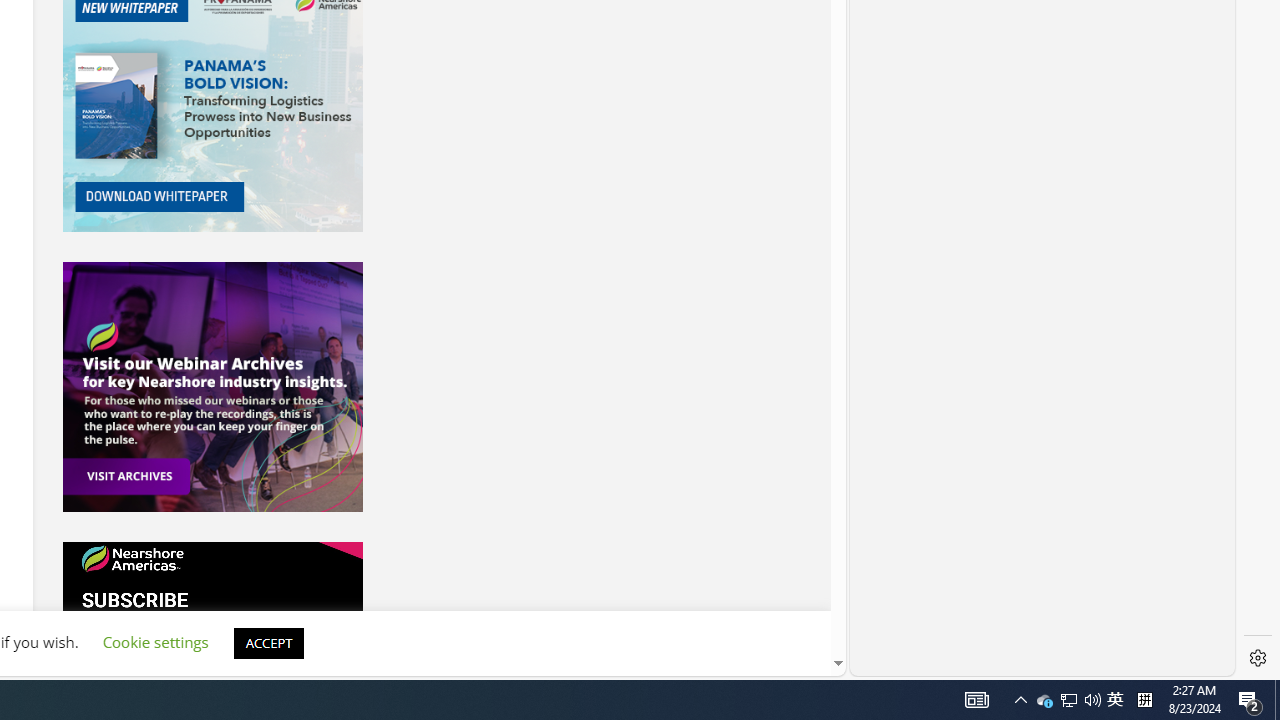 The width and height of the screenshot is (1280, 720). I want to click on Events-Banner-Ad.jpg, so click(212, 386).